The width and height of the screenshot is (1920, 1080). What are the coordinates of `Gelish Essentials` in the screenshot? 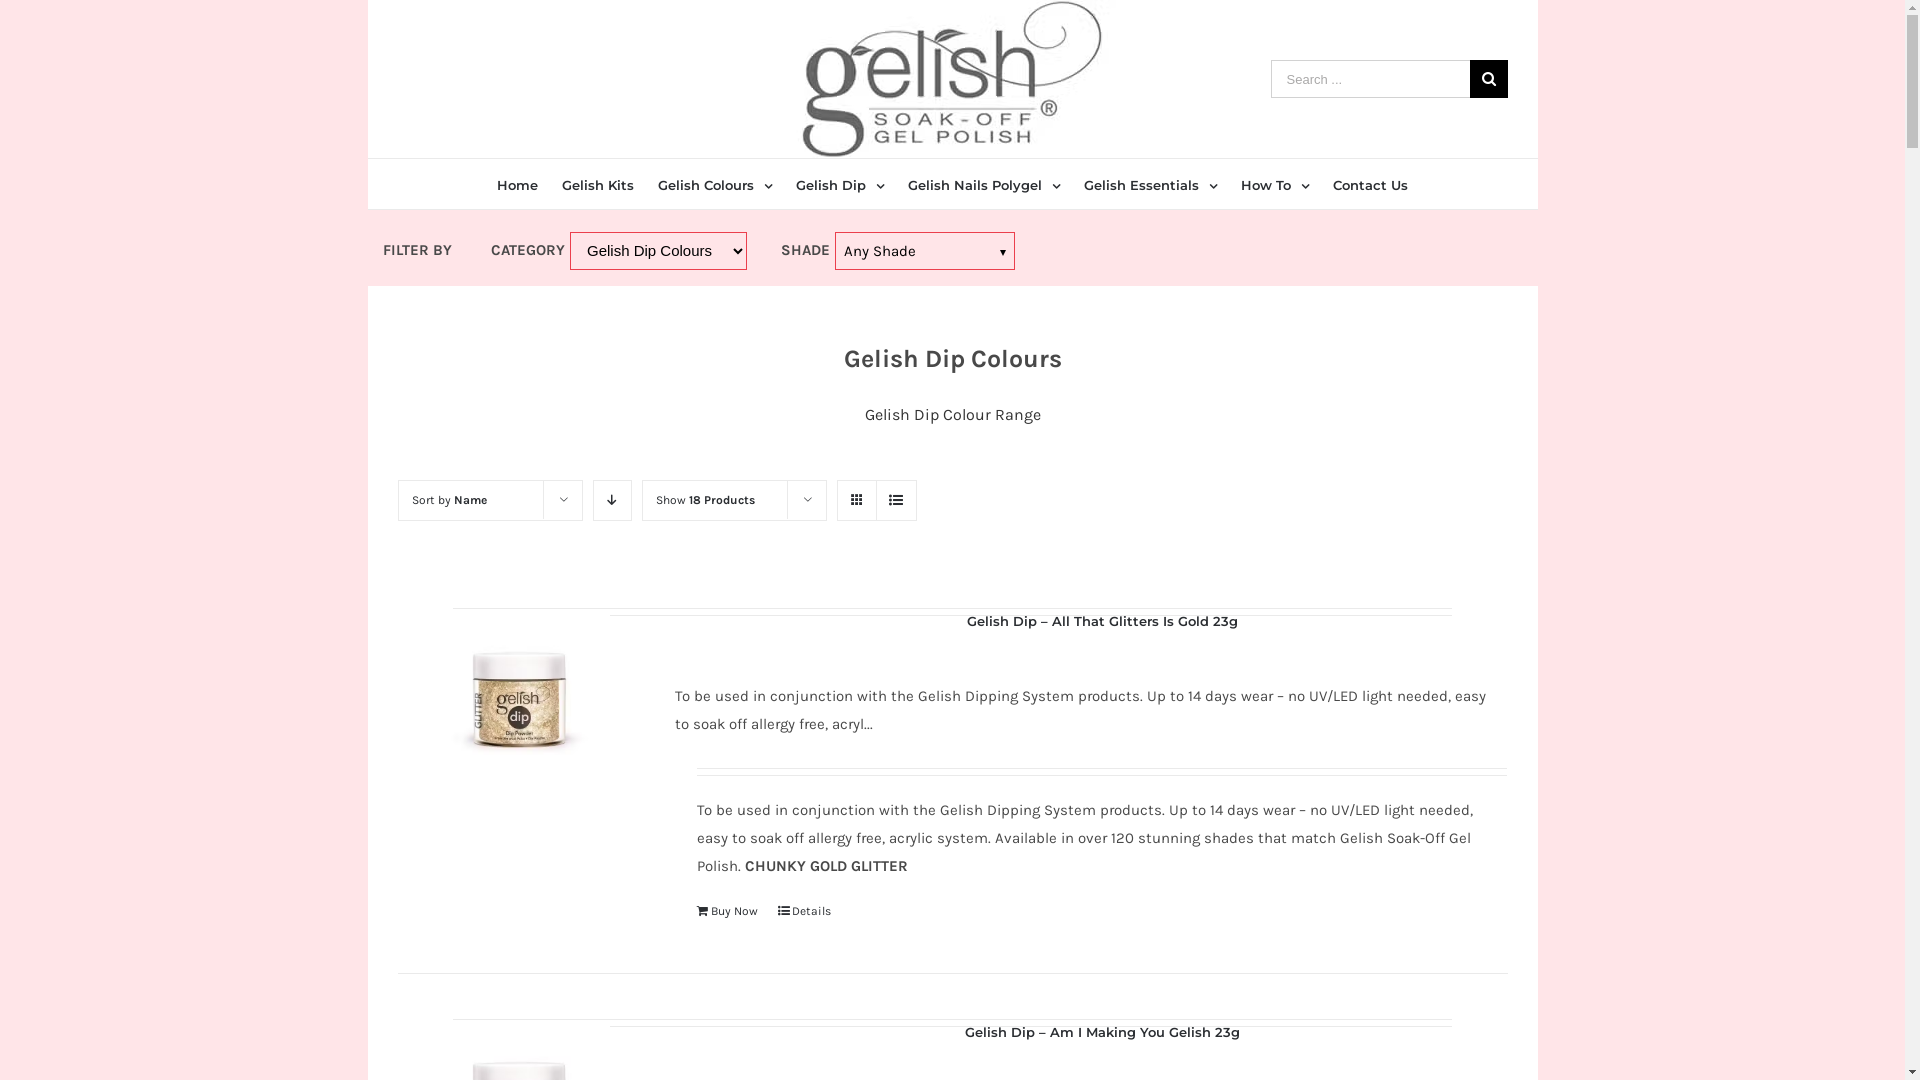 It's located at (1150, 184).